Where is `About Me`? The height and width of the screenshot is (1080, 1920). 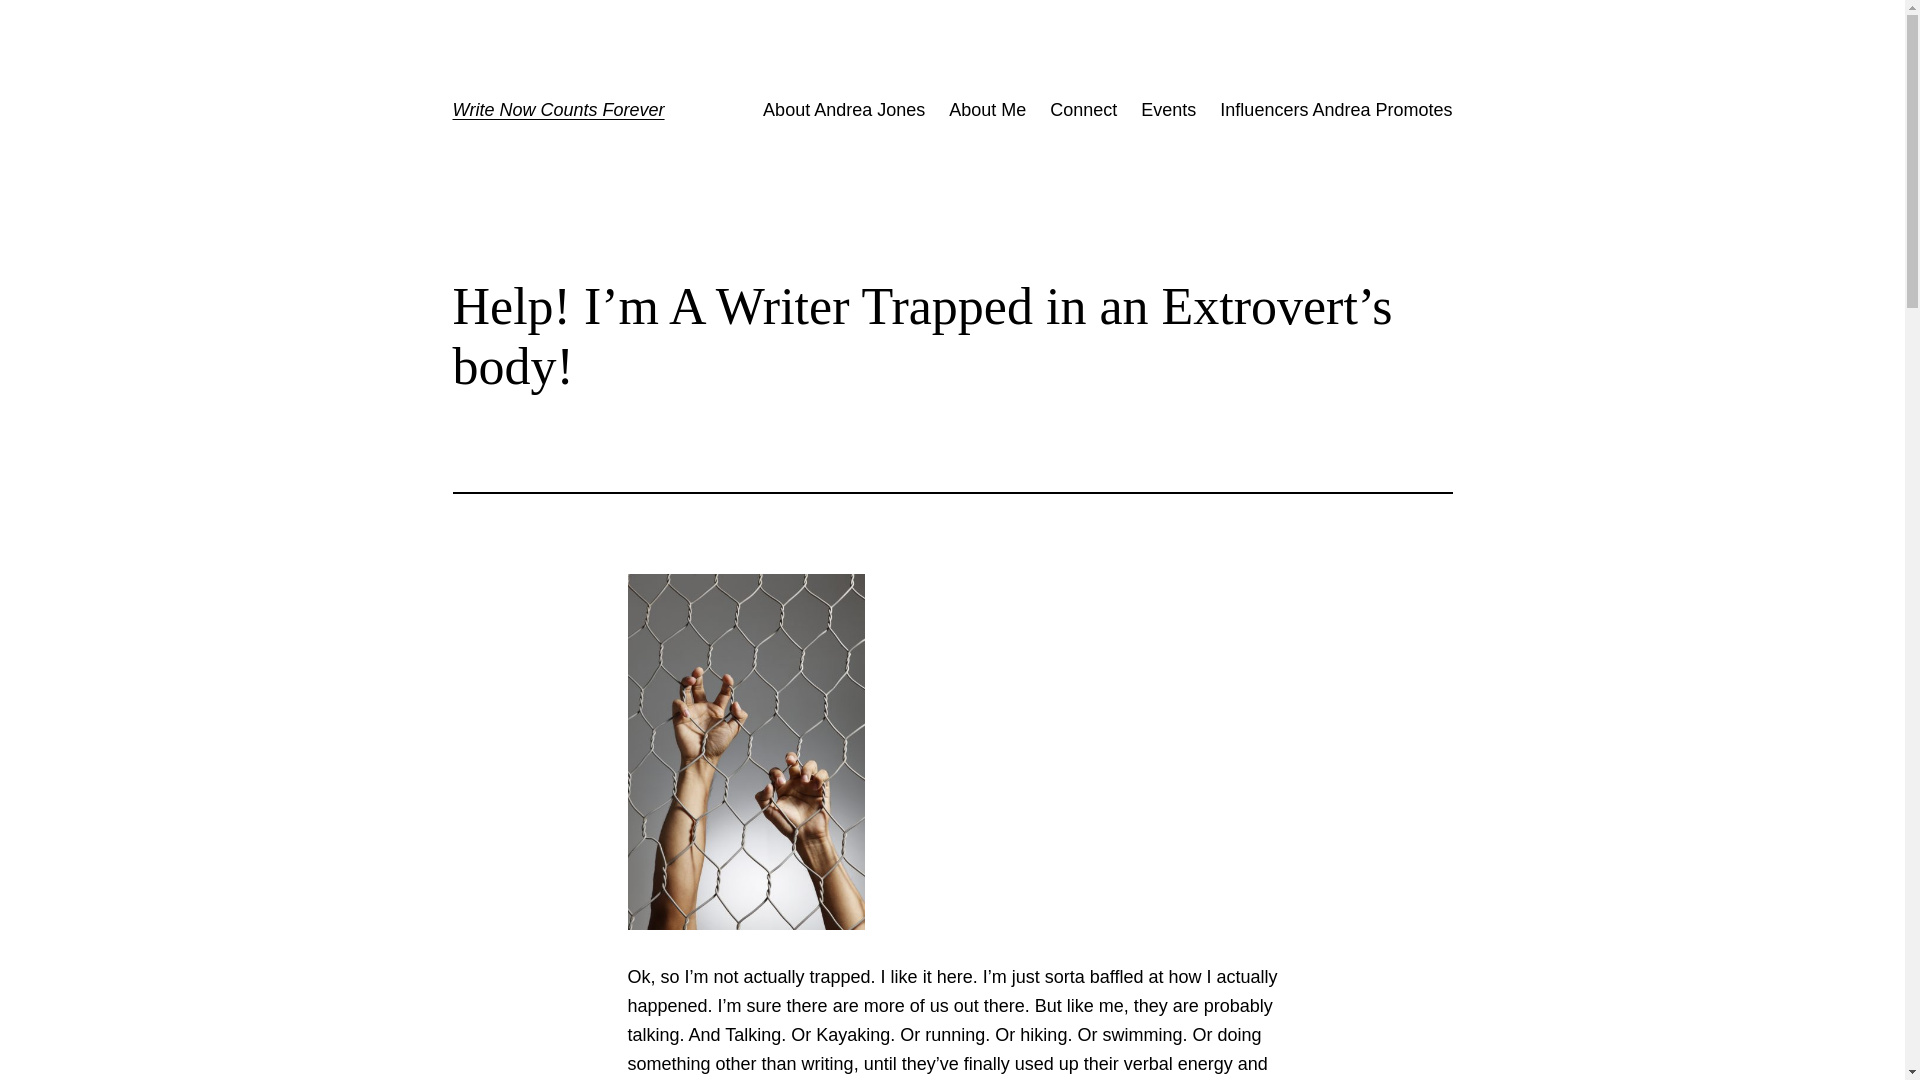 About Me is located at coordinates (986, 110).